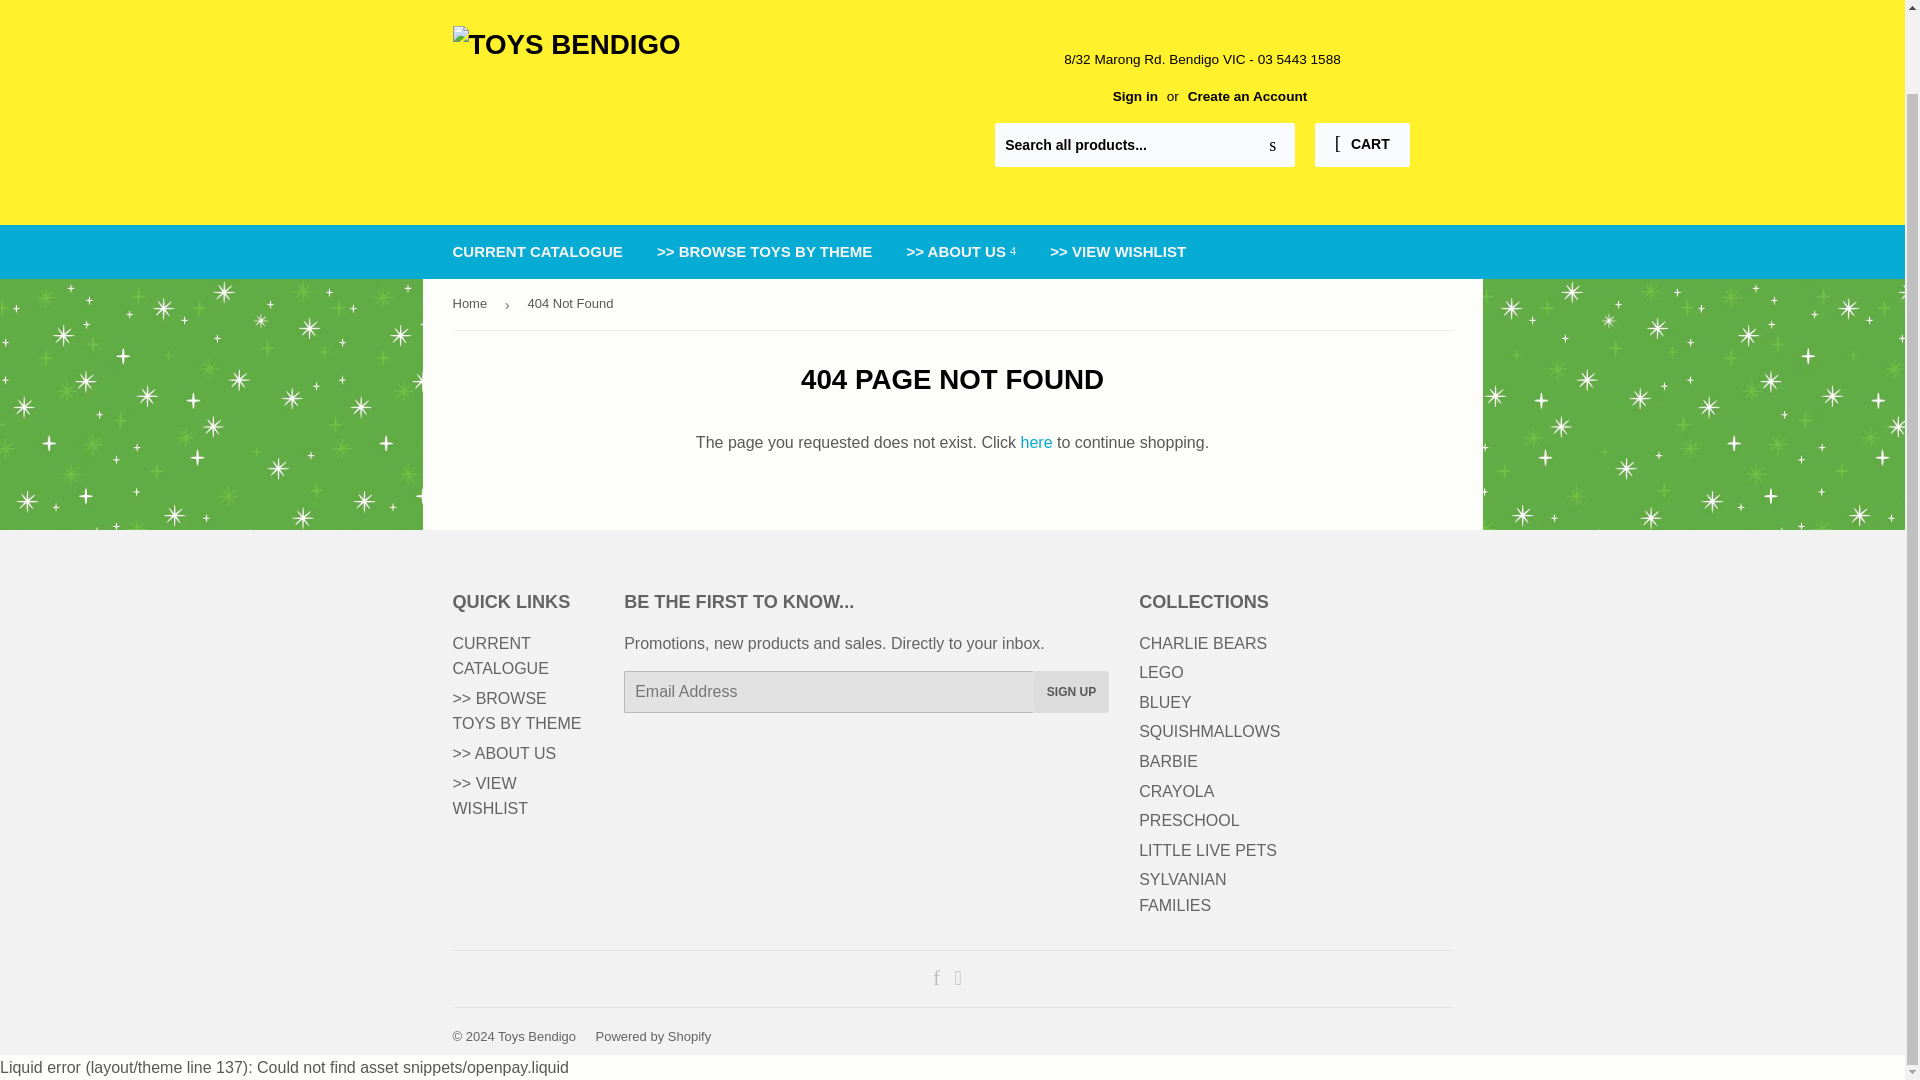 The height and width of the screenshot is (1080, 1920). Describe the element at coordinates (1072, 691) in the screenshot. I see `SIGN UP` at that location.